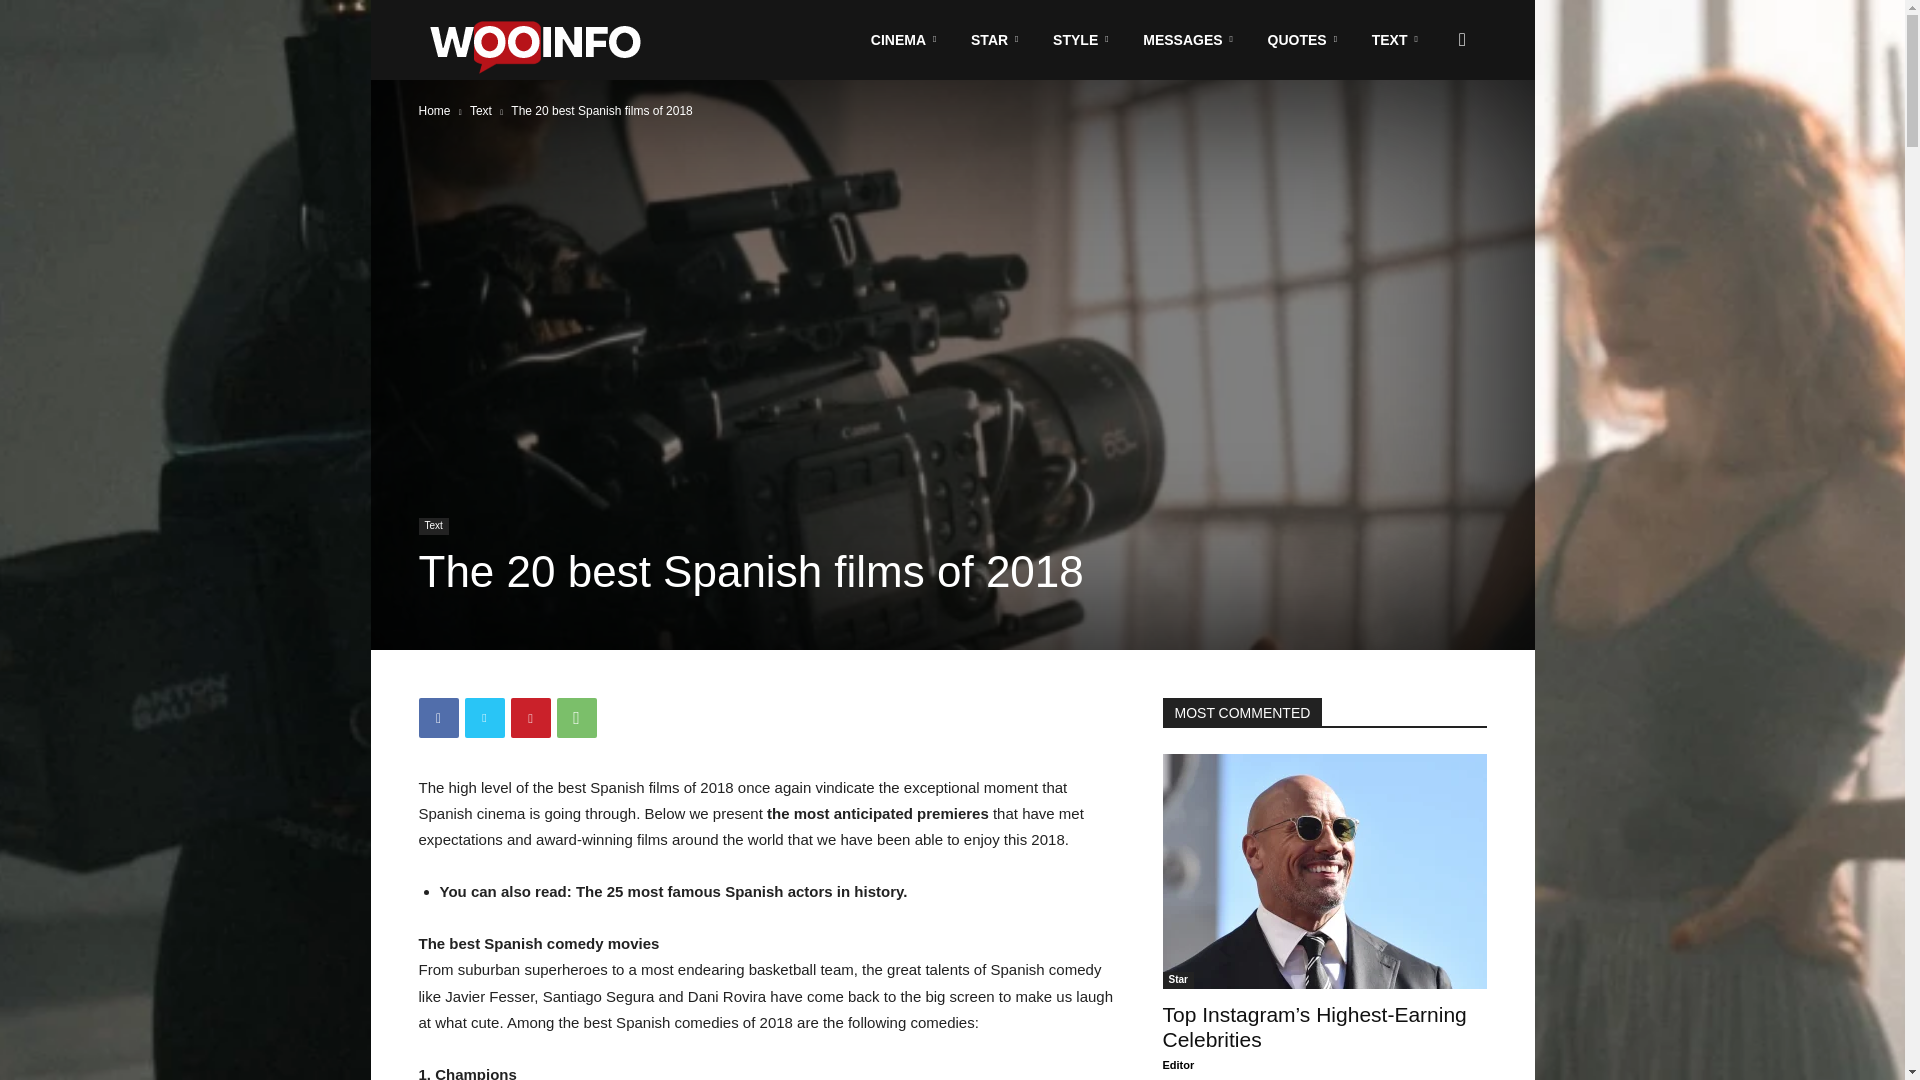  What do you see at coordinates (1430, 136) in the screenshot?
I see `Search` at bounding box center [1430, 136].